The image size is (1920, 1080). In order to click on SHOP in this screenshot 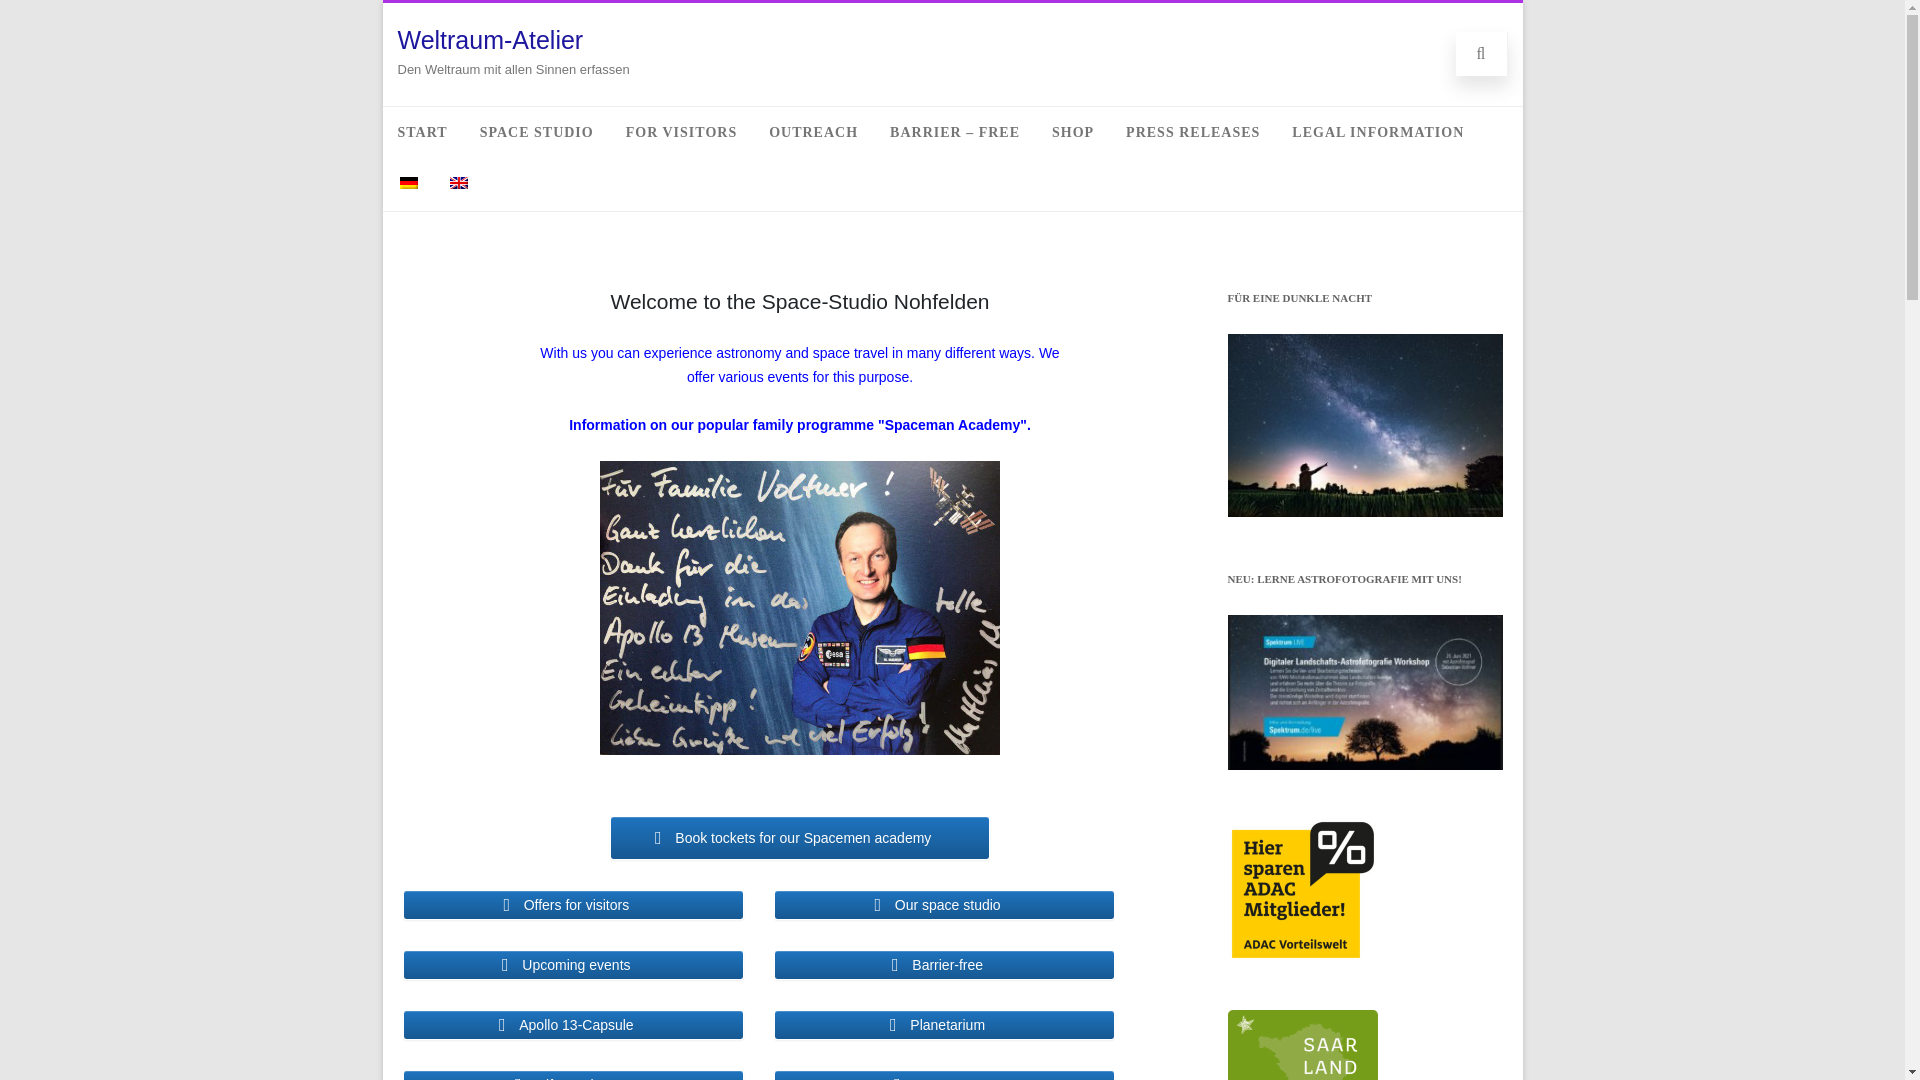, I will do `click(1072, 132)`.